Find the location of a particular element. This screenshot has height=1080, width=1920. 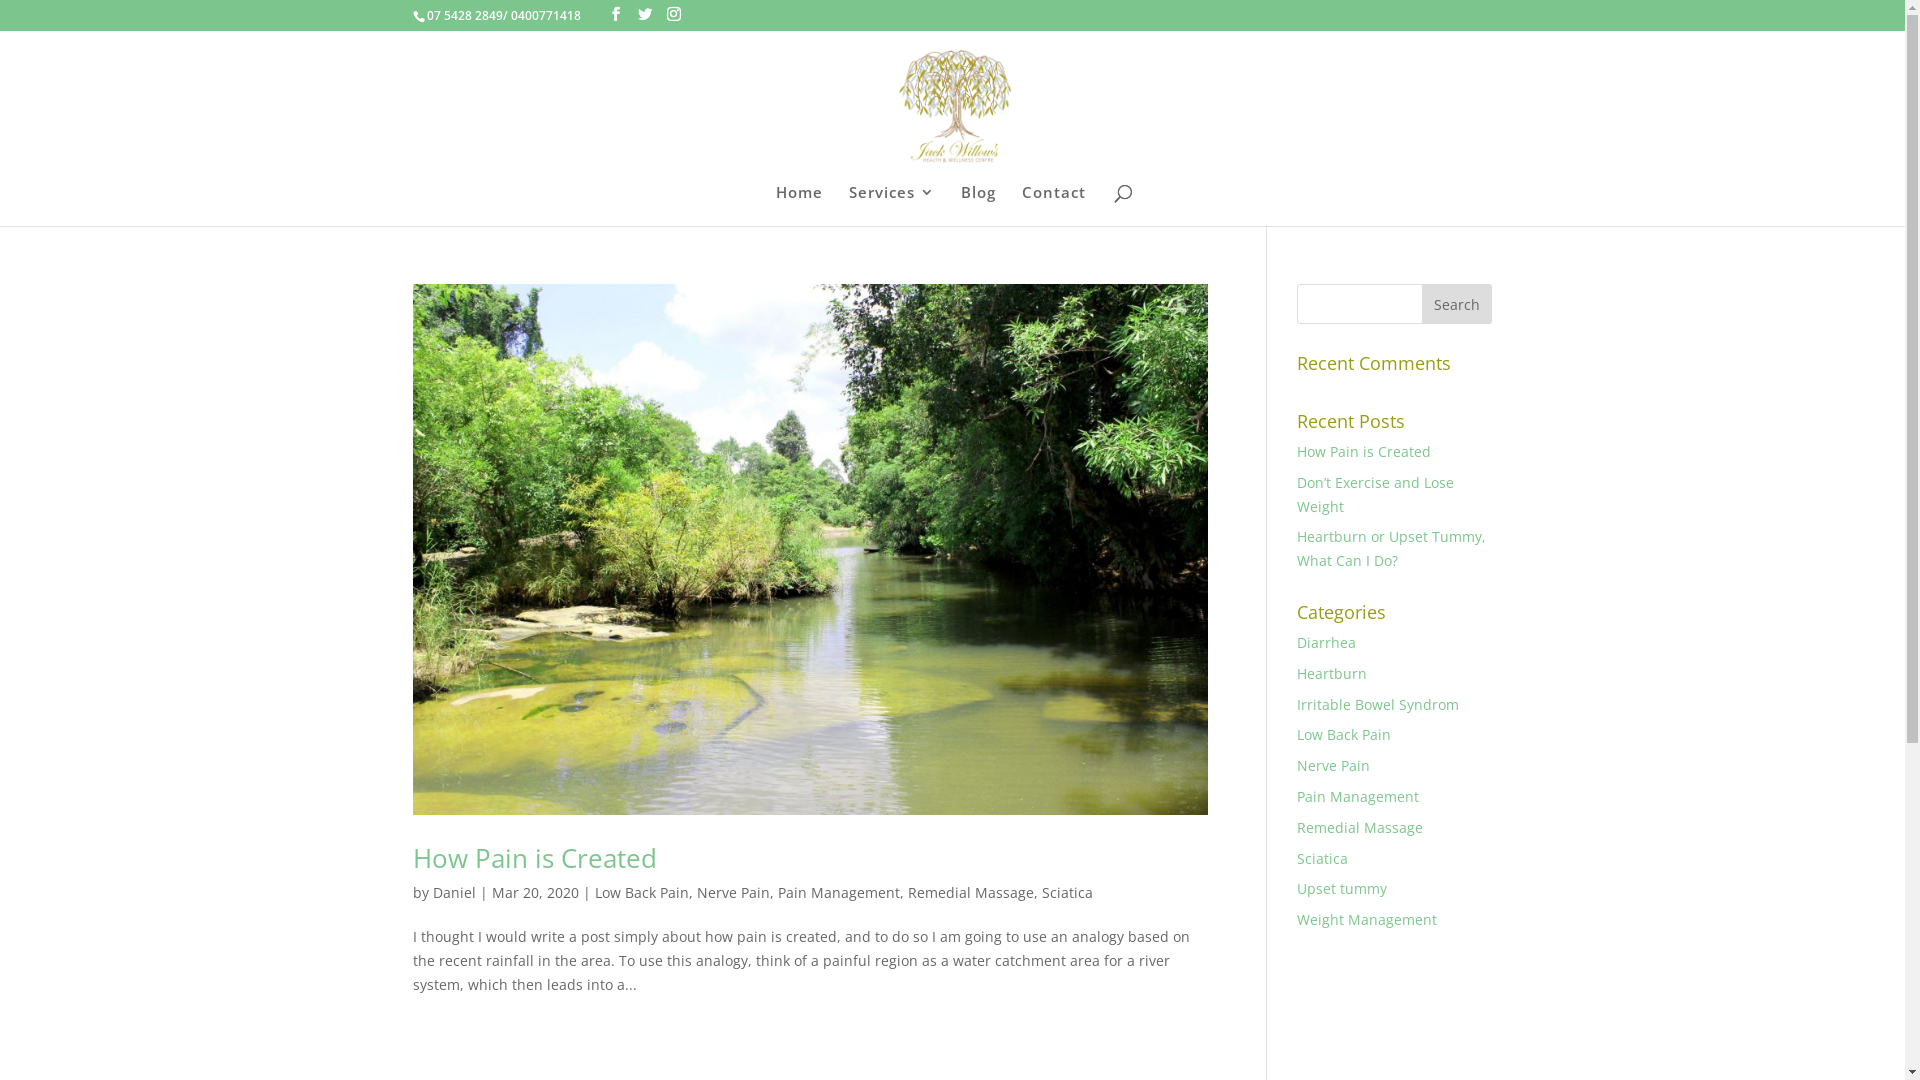

Sciatica is located at coordinates (1322, 858).